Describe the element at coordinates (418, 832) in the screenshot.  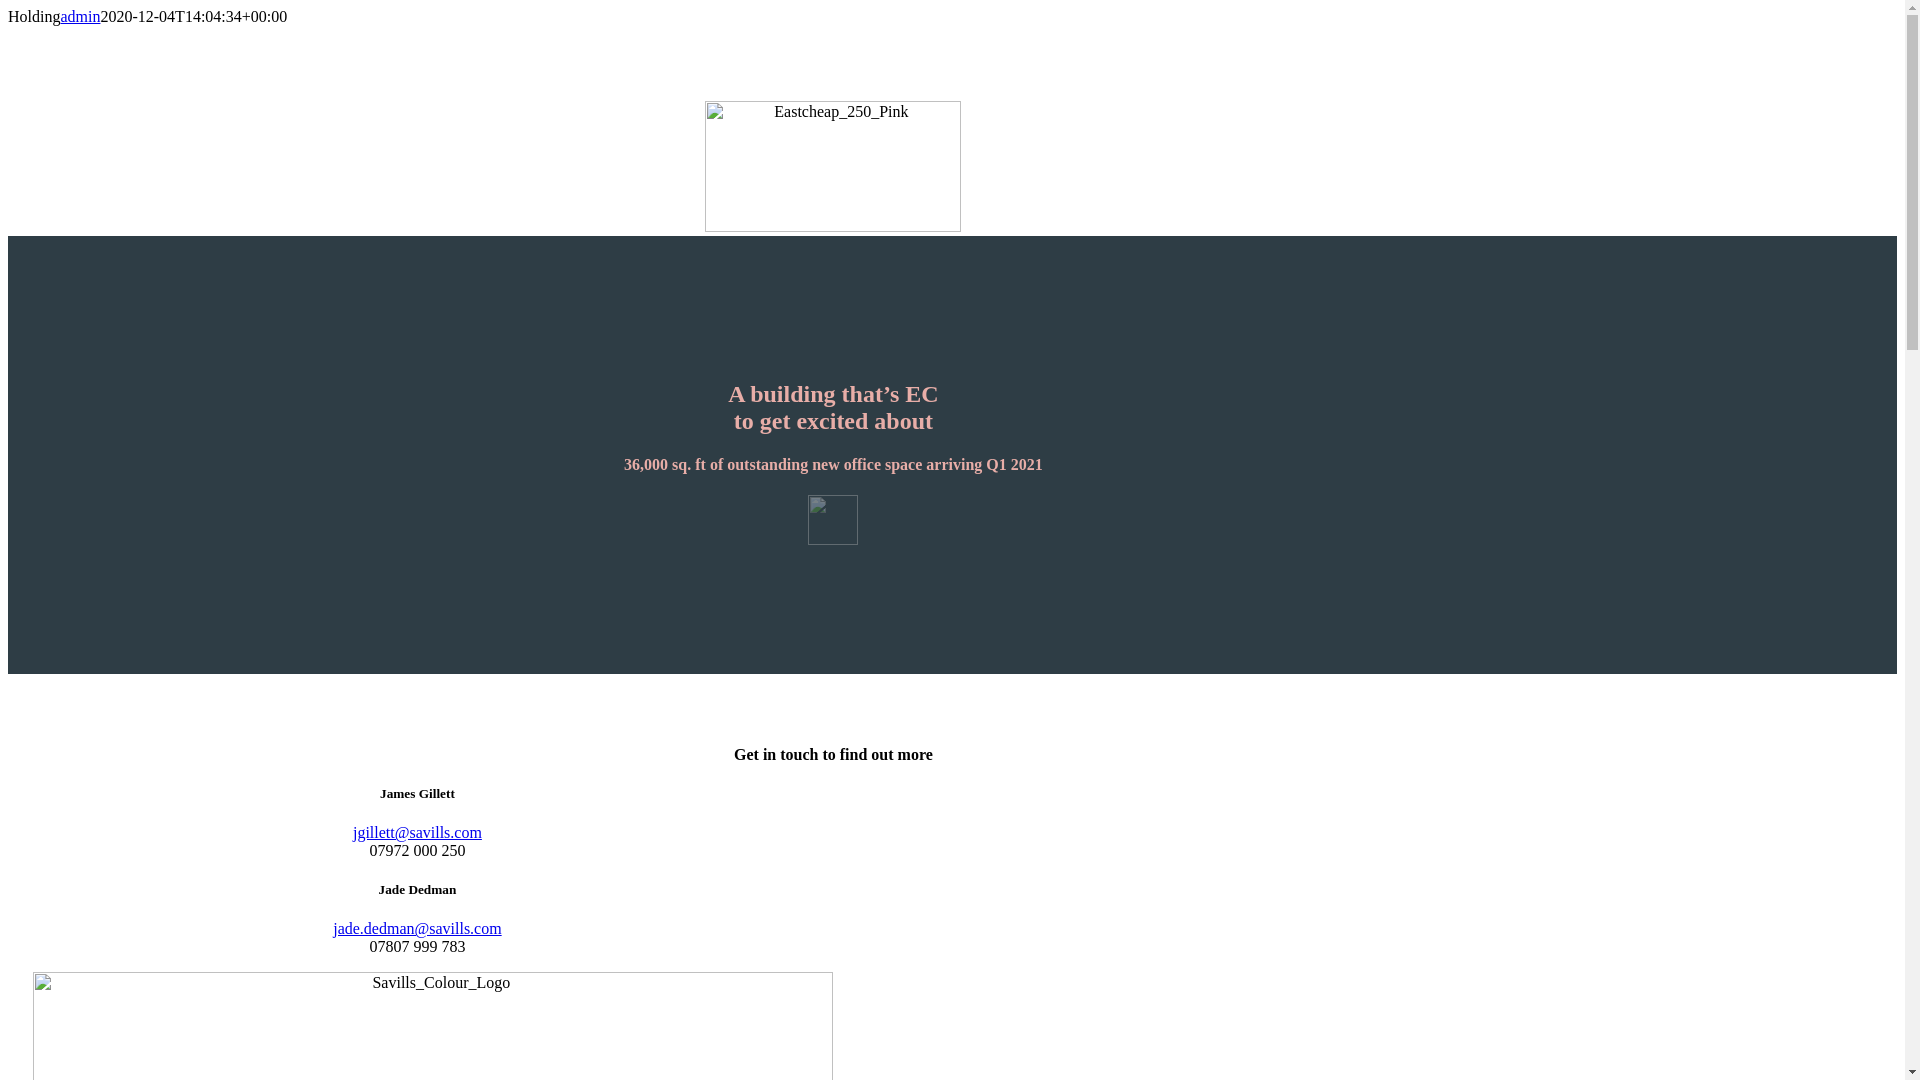
I see `jgillett@savills.com` at that location.